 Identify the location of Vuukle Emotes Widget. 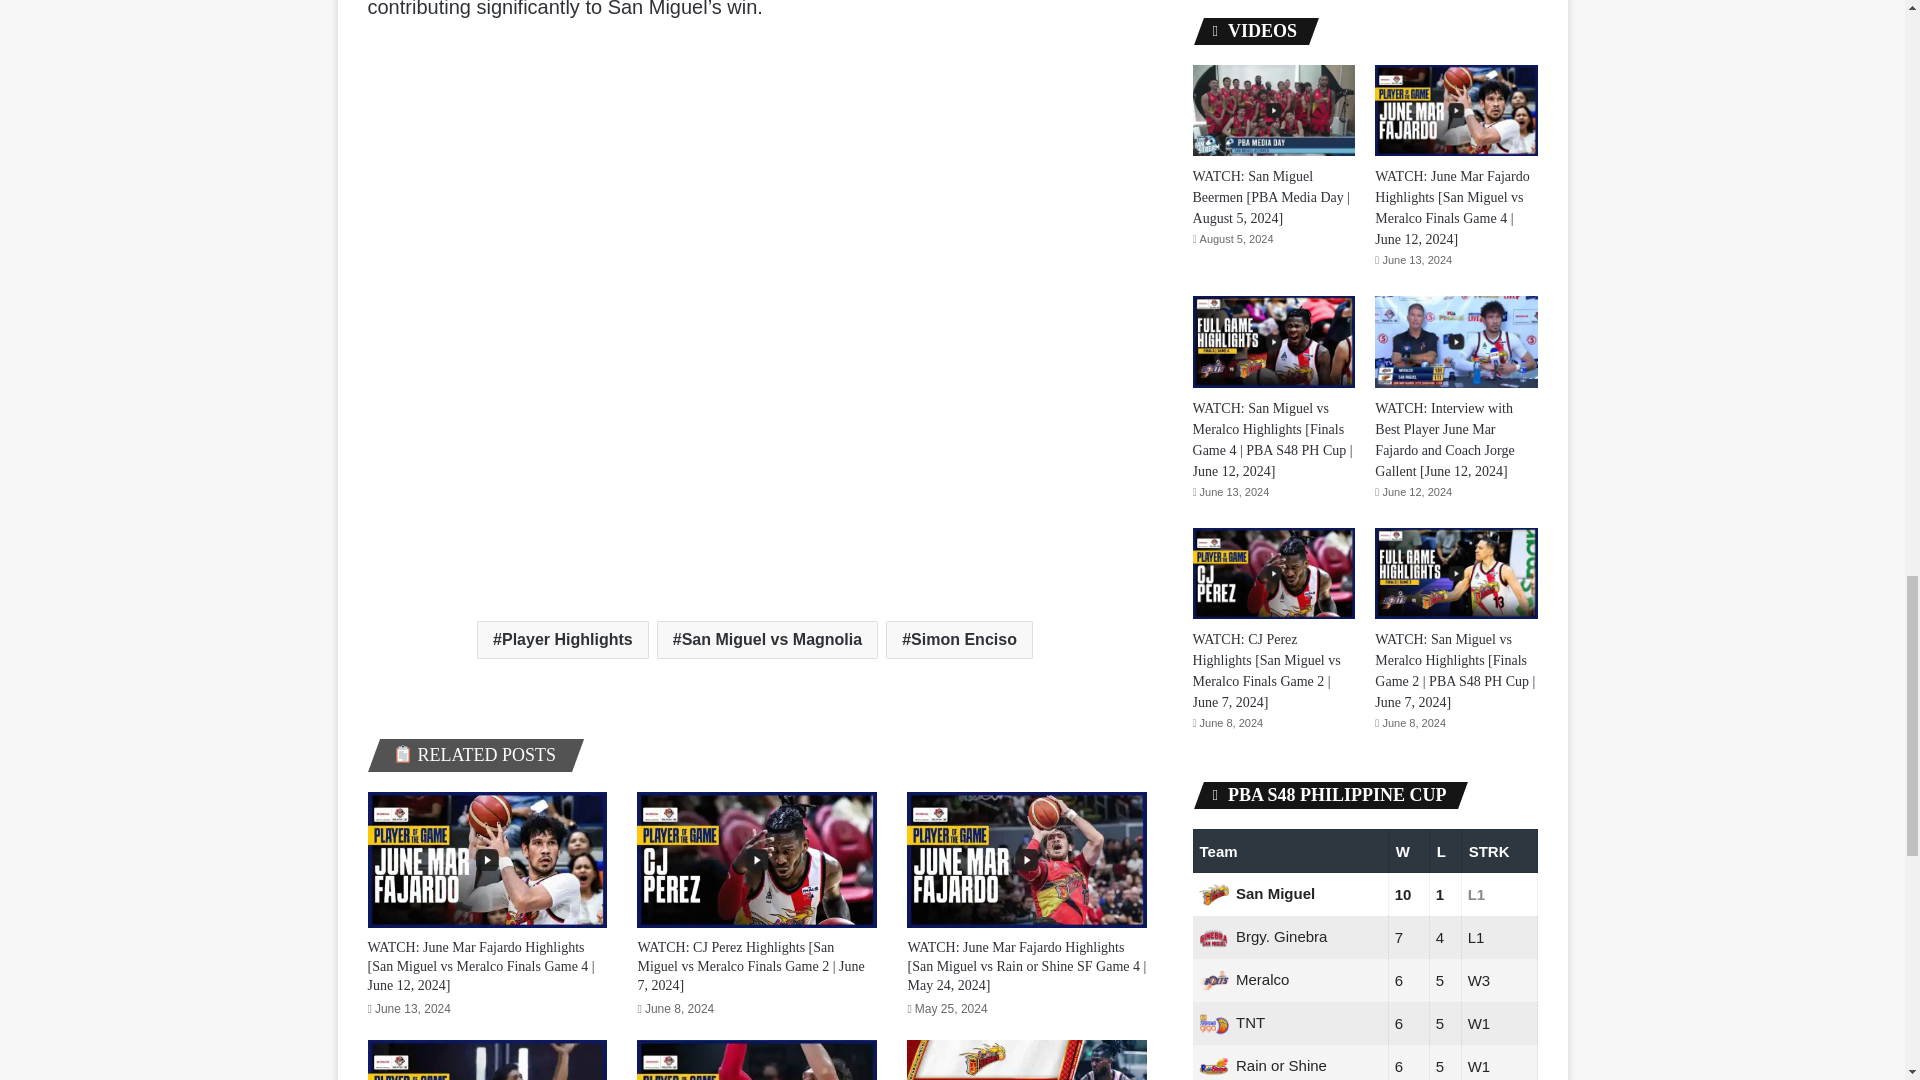
(668, 178).